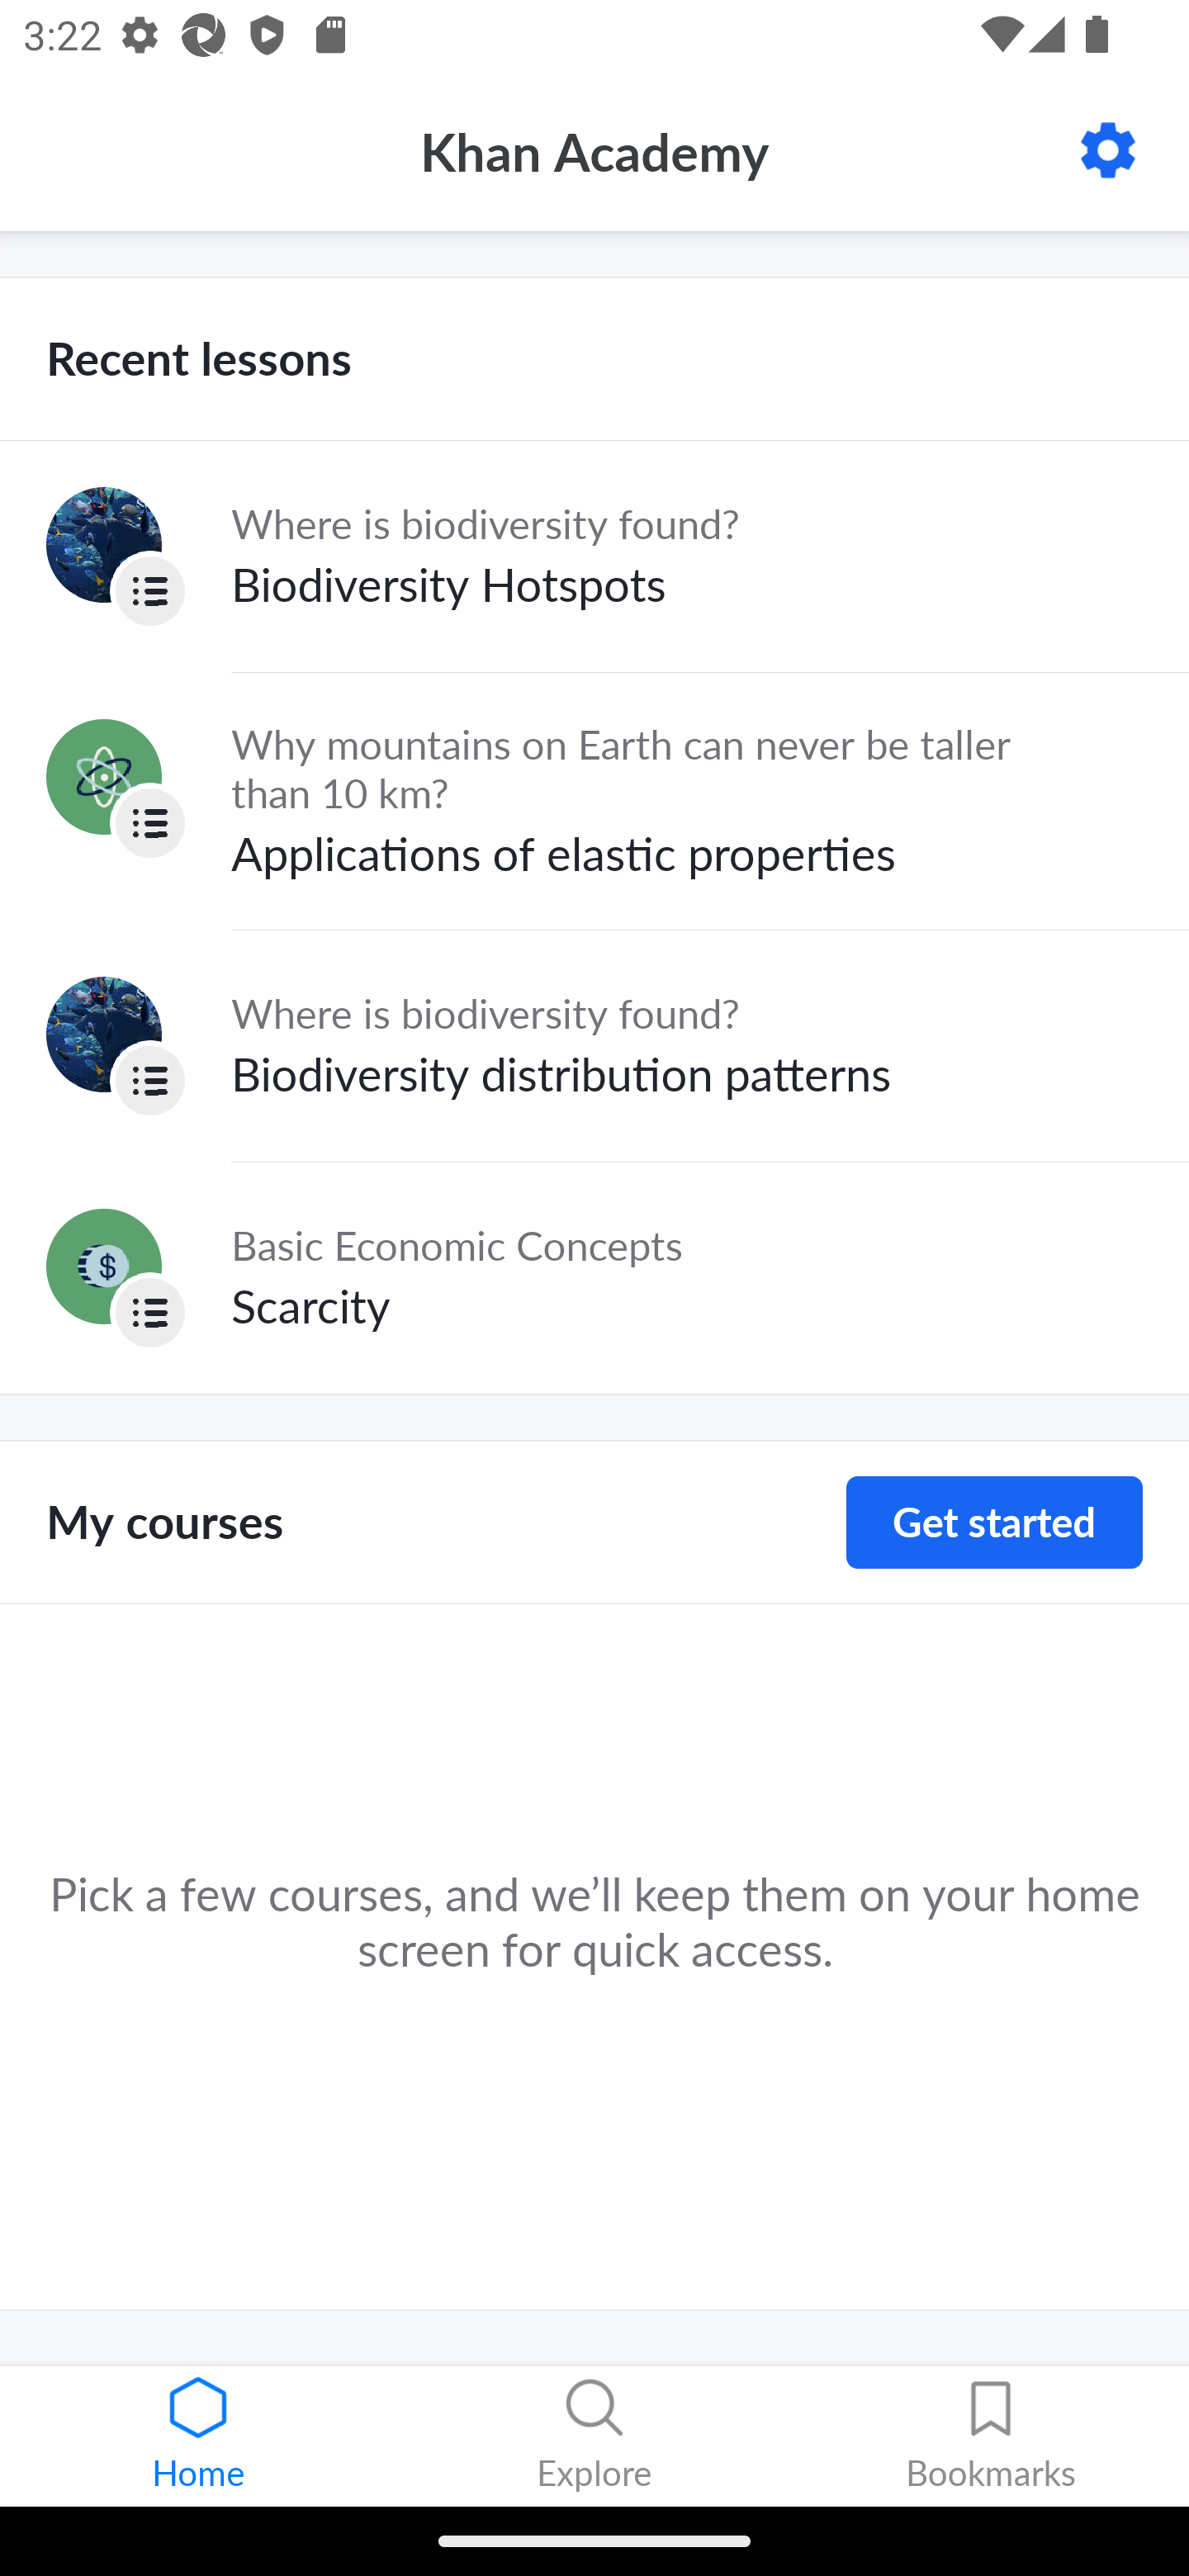 The height and width of the screenshot is (2576, 1189). What do you see at coordinates (994, 1522) in the screenshot?
I see `Get started` at bounding box center [994, 1522].